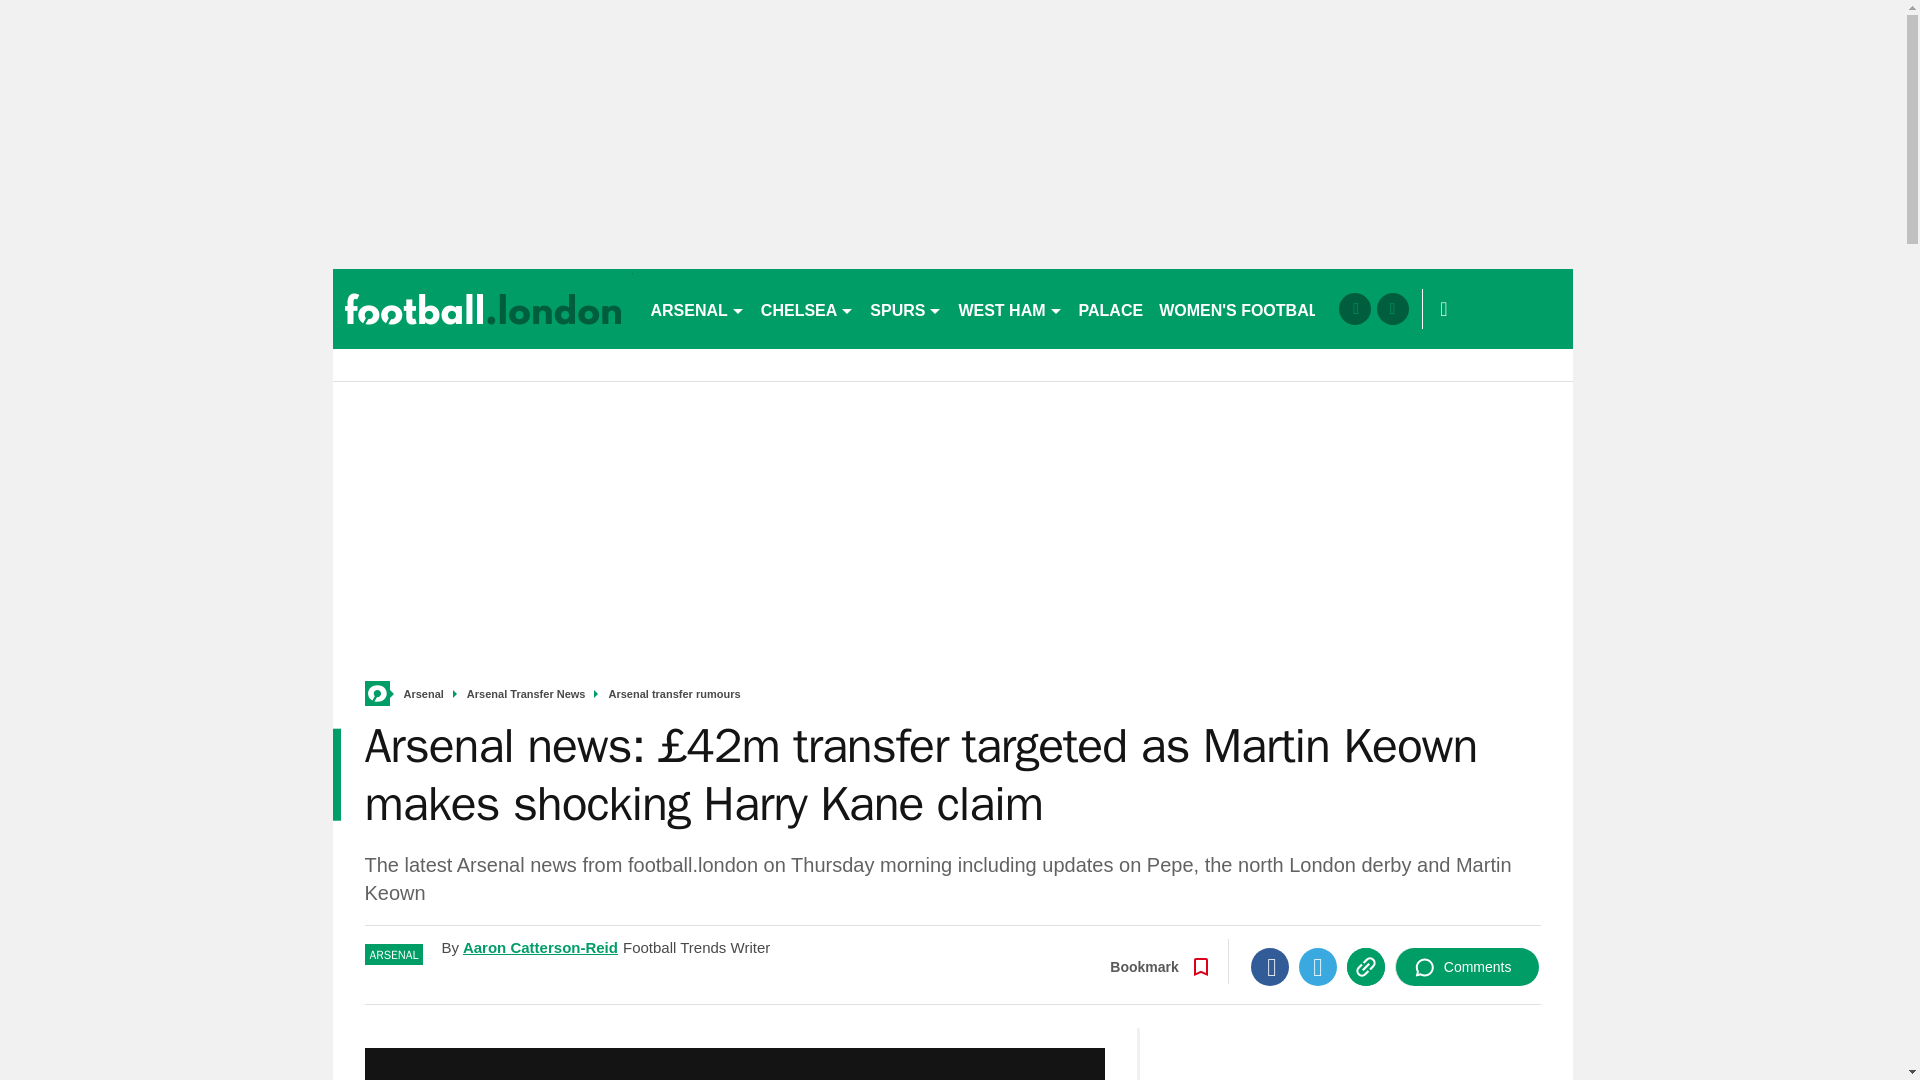 The width and height of the screenshot is (1920, 1080). Describe the element at coordinates (1270, 967) in the screenshot. I see `Facebook` at that location.